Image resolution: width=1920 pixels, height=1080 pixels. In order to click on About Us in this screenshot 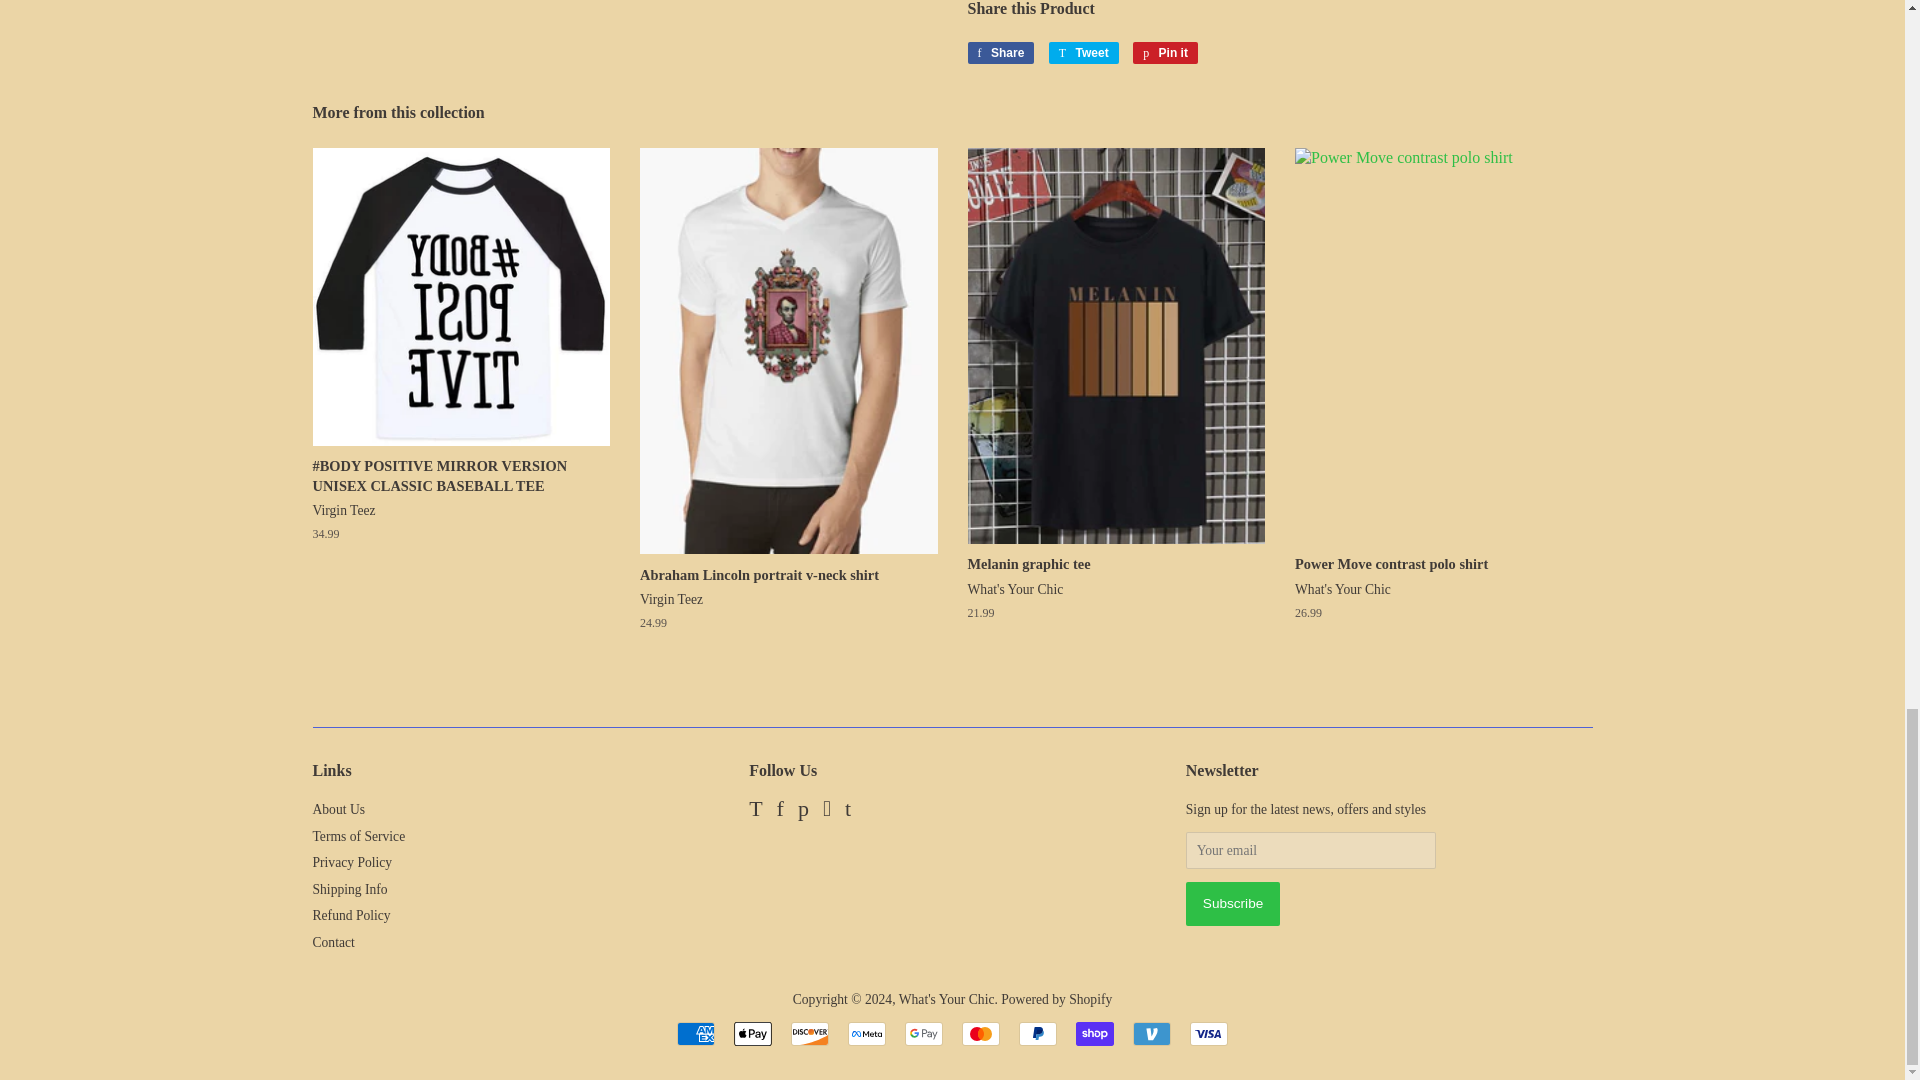, I will do `click(338, 809)`.